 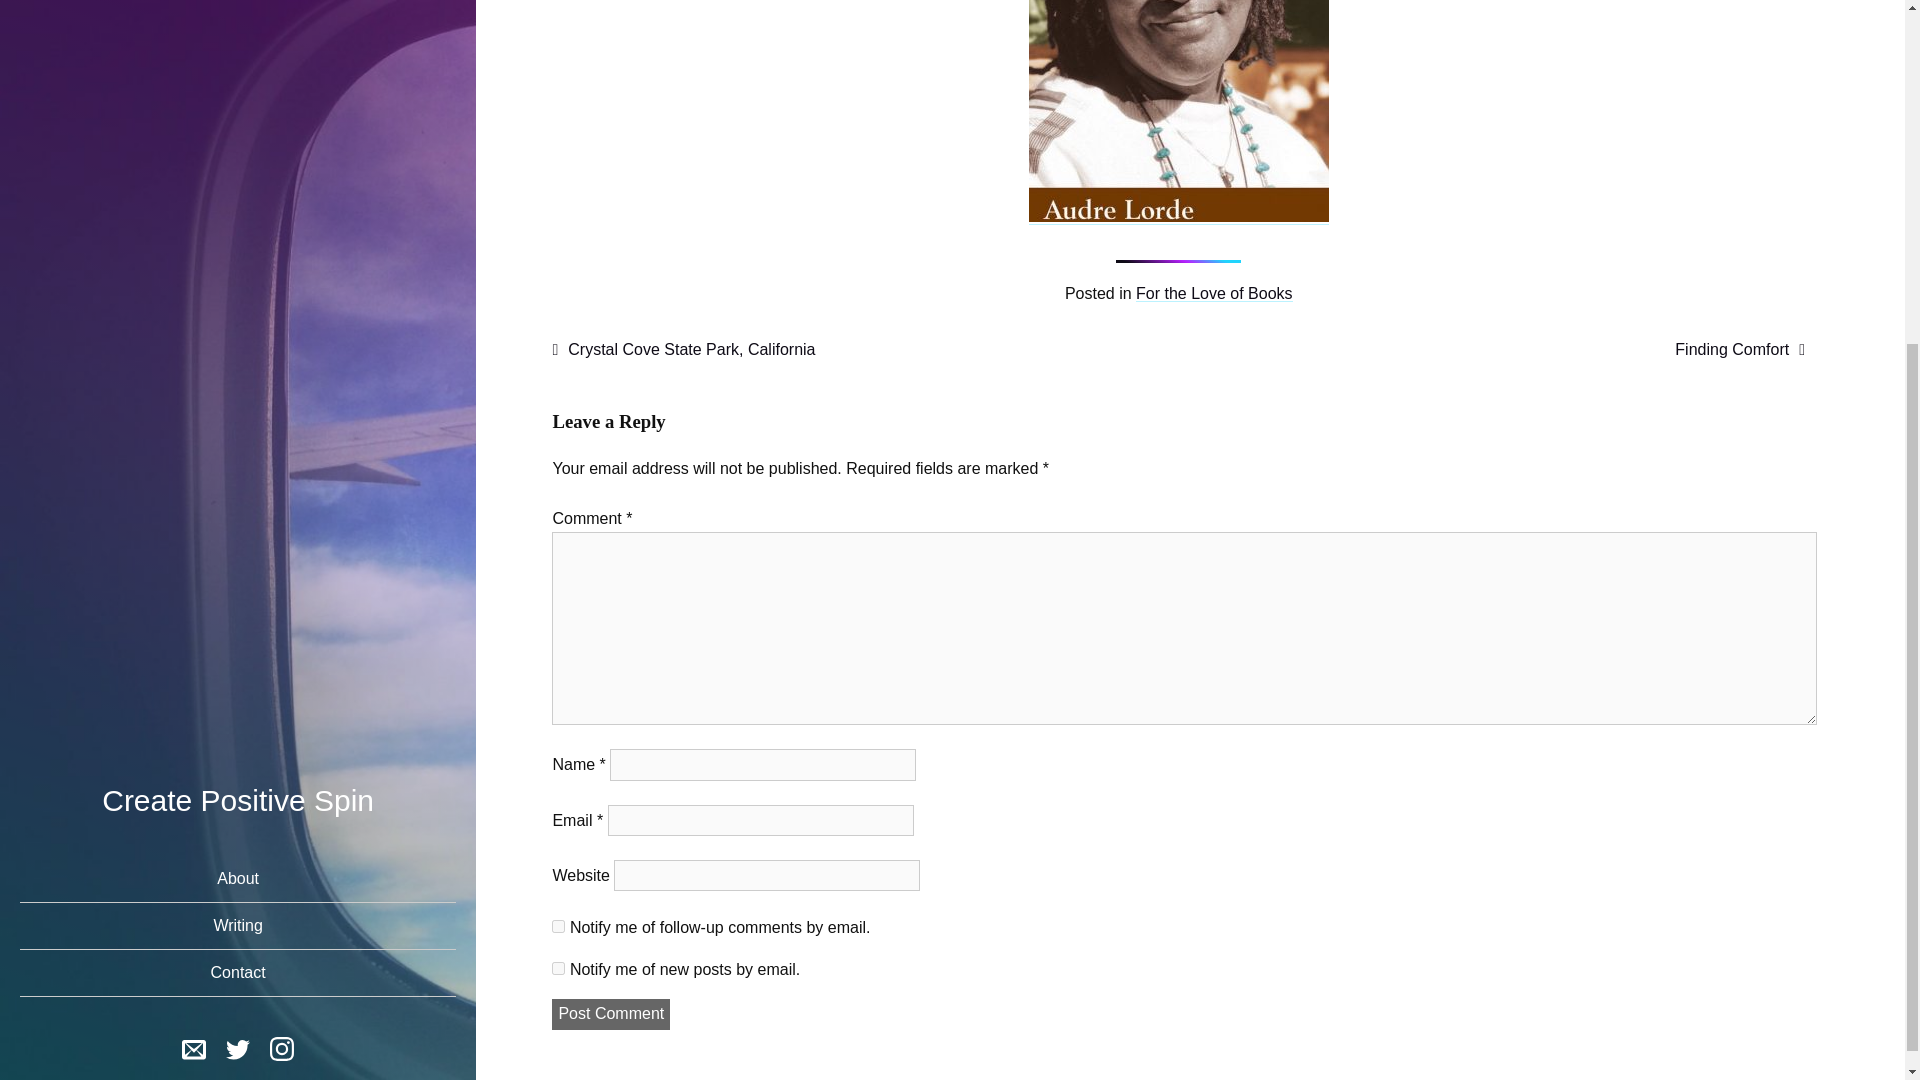 What do you see at coordinates (282, 544) in the screenshot?
I see `instagram` at bounding box center [282, 544].